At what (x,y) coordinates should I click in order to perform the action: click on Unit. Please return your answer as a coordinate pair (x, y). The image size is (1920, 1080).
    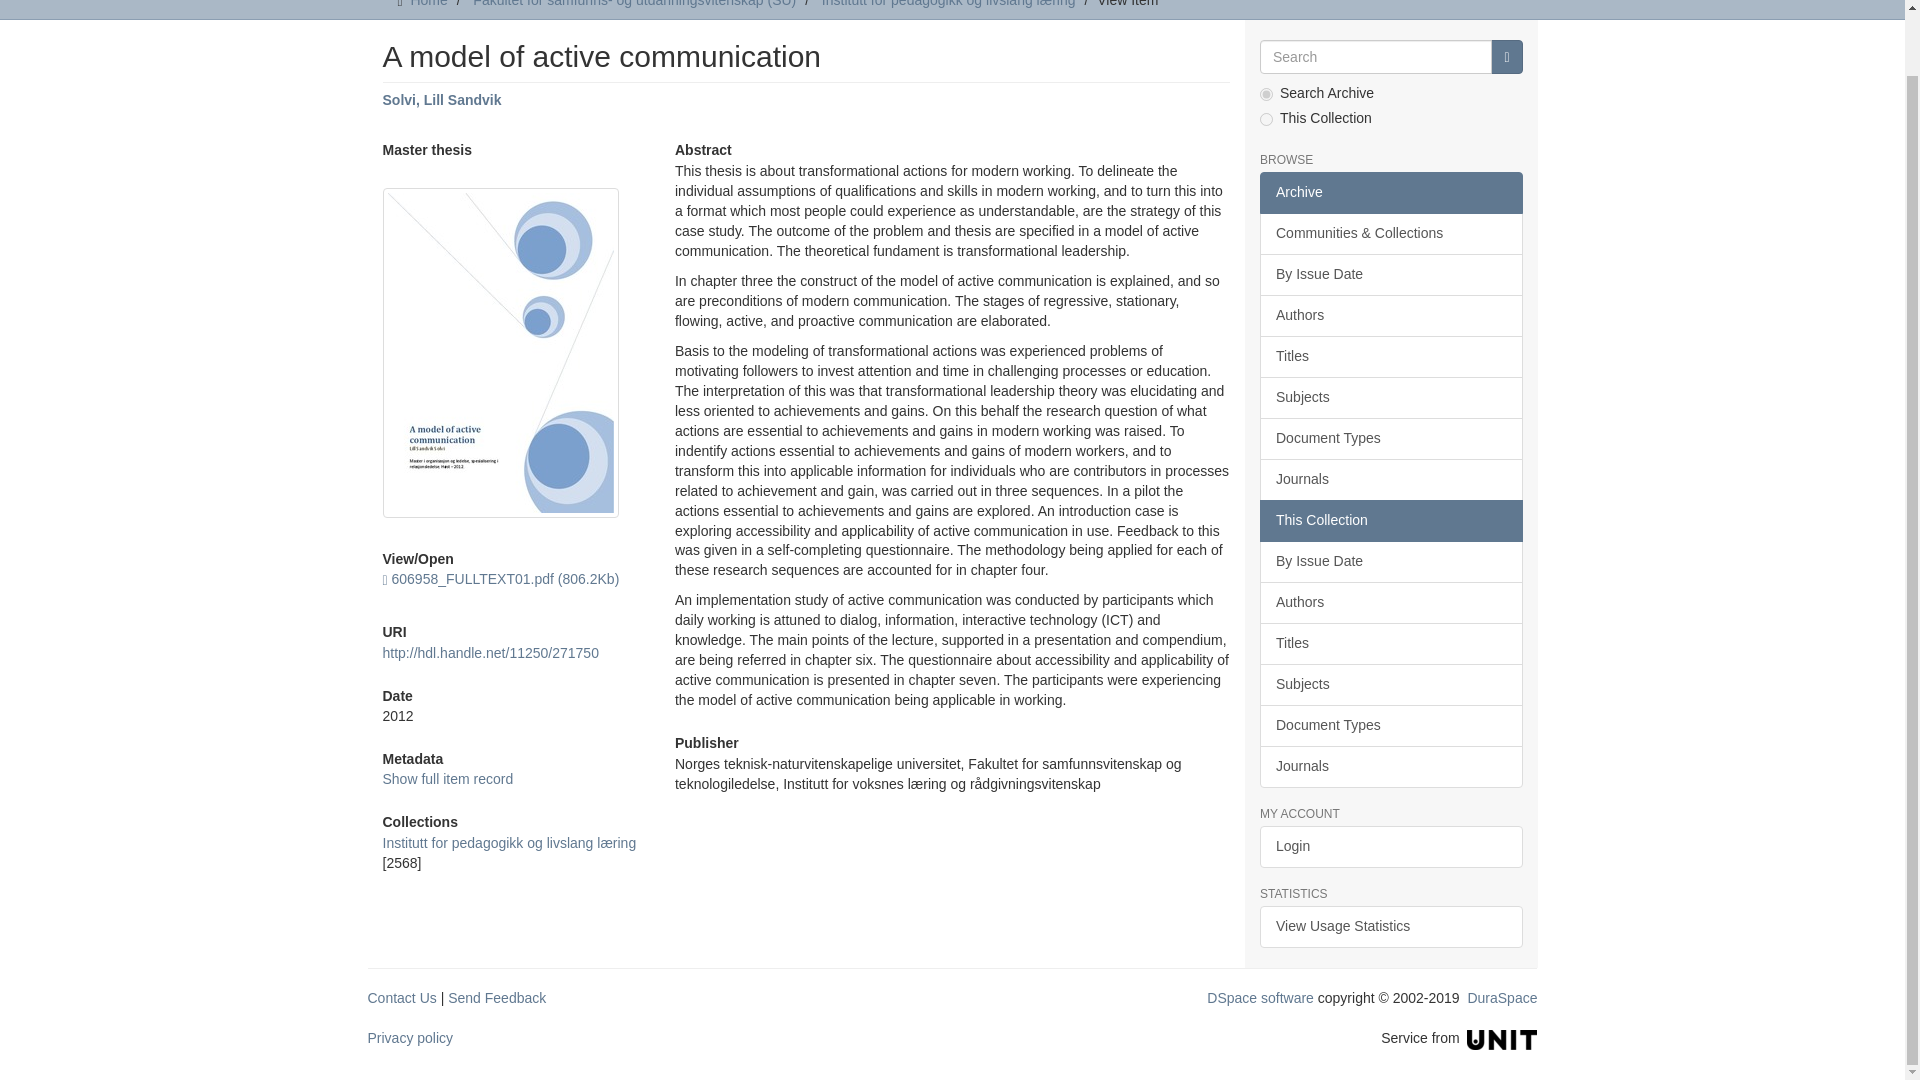
    Looking at the image, I should click on (1502, 1038).